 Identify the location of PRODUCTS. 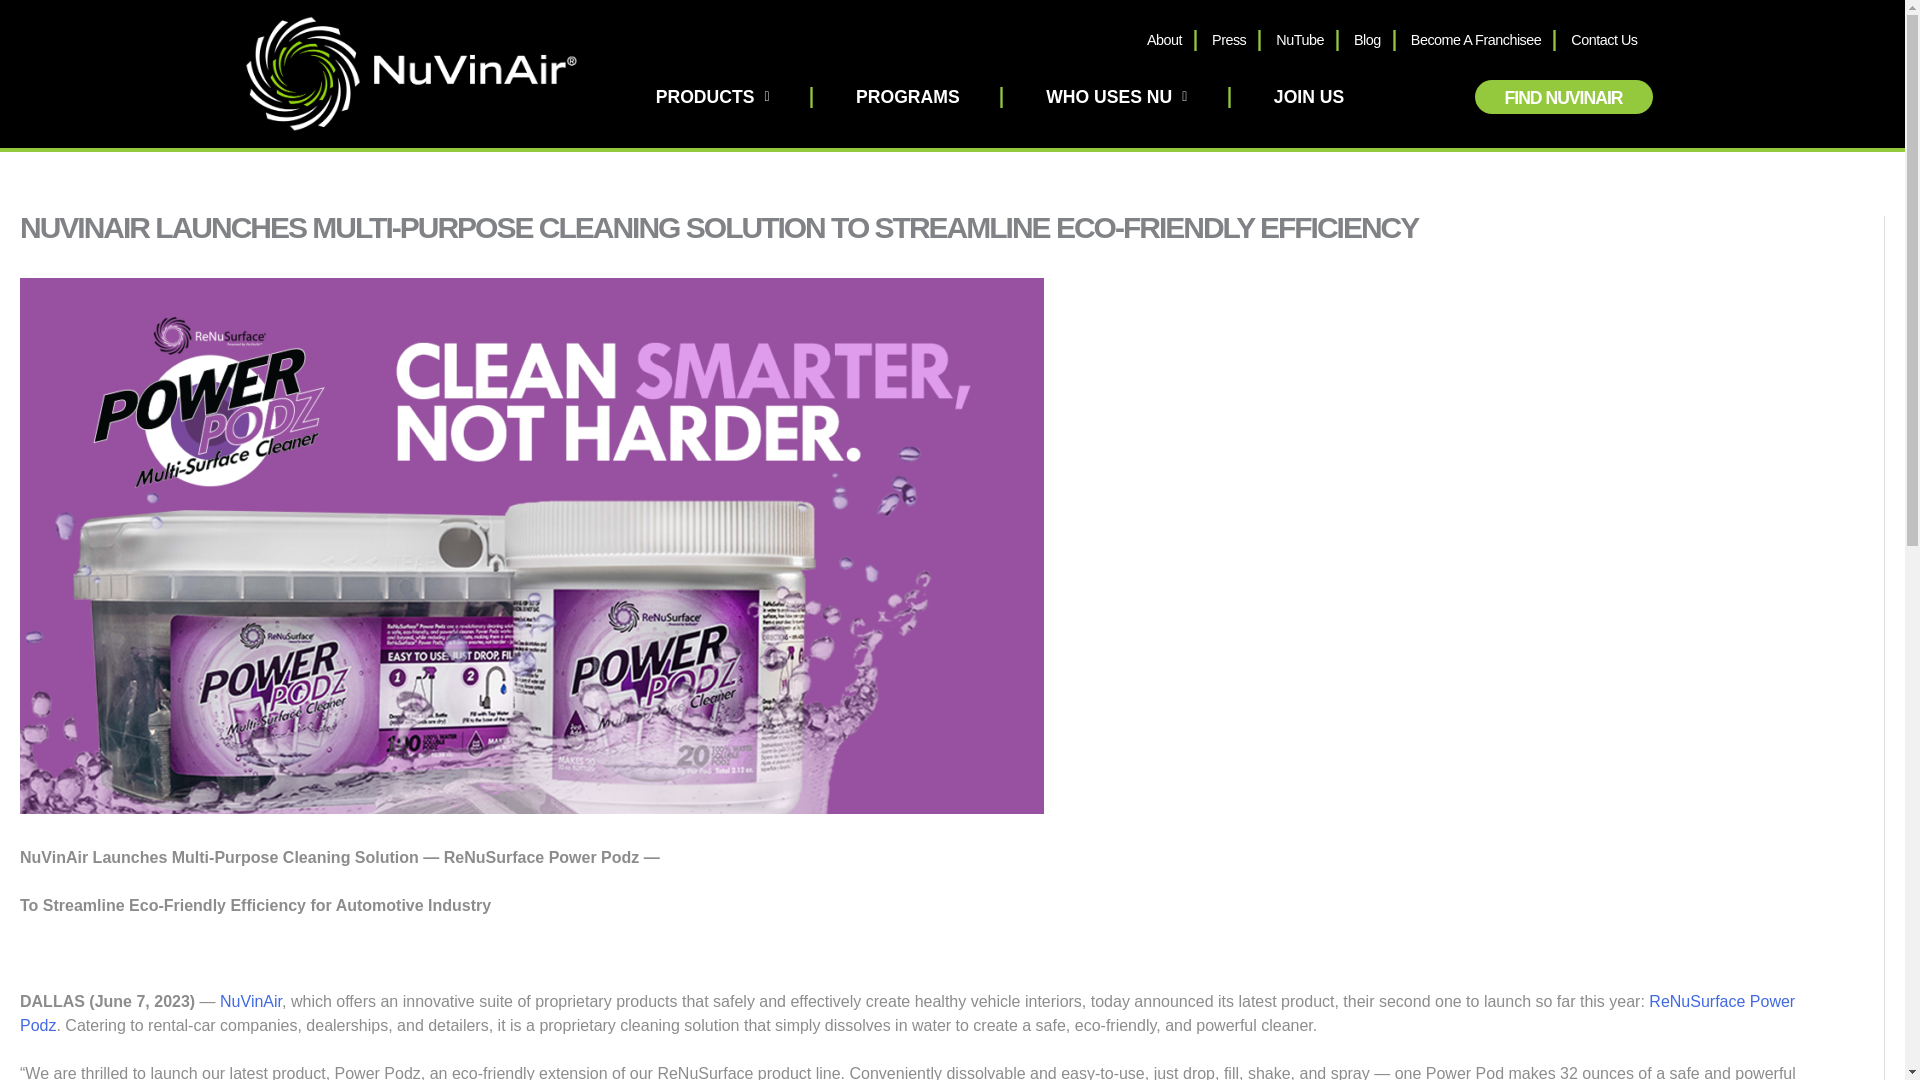
(712, 96).